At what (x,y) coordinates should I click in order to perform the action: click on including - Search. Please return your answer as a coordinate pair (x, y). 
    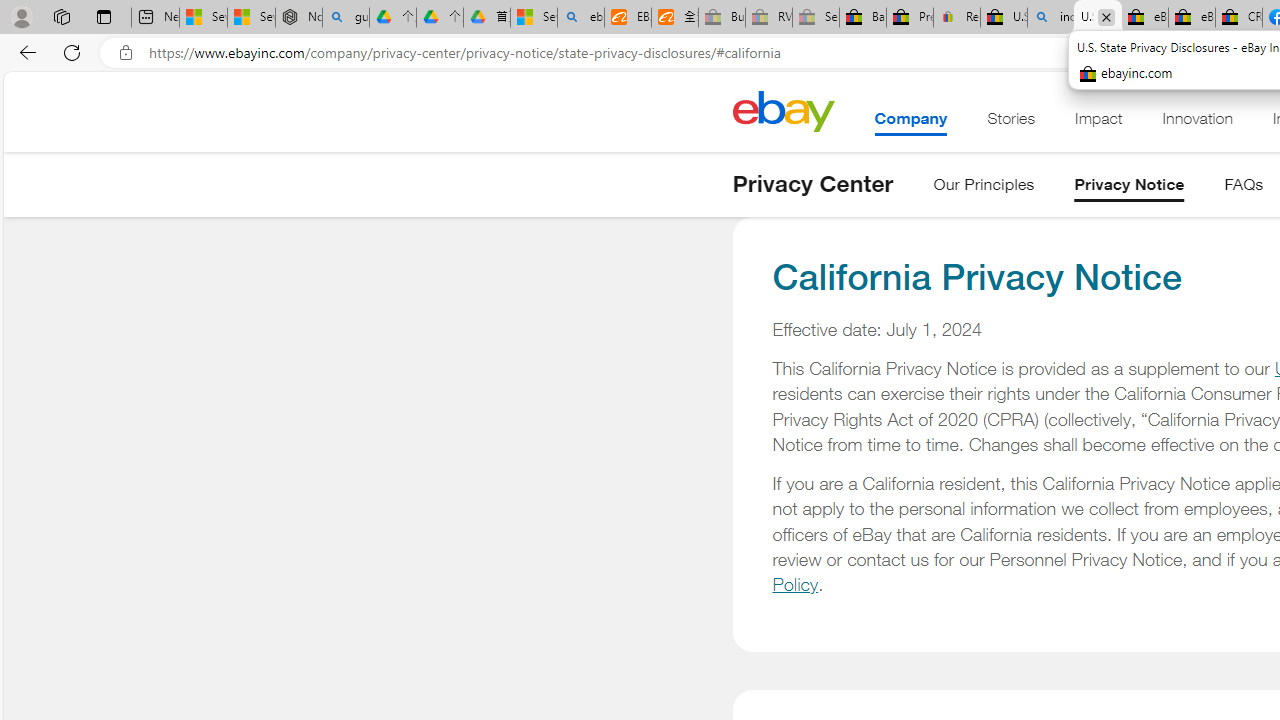
    Looking at the image, I should click on (1050, 18).